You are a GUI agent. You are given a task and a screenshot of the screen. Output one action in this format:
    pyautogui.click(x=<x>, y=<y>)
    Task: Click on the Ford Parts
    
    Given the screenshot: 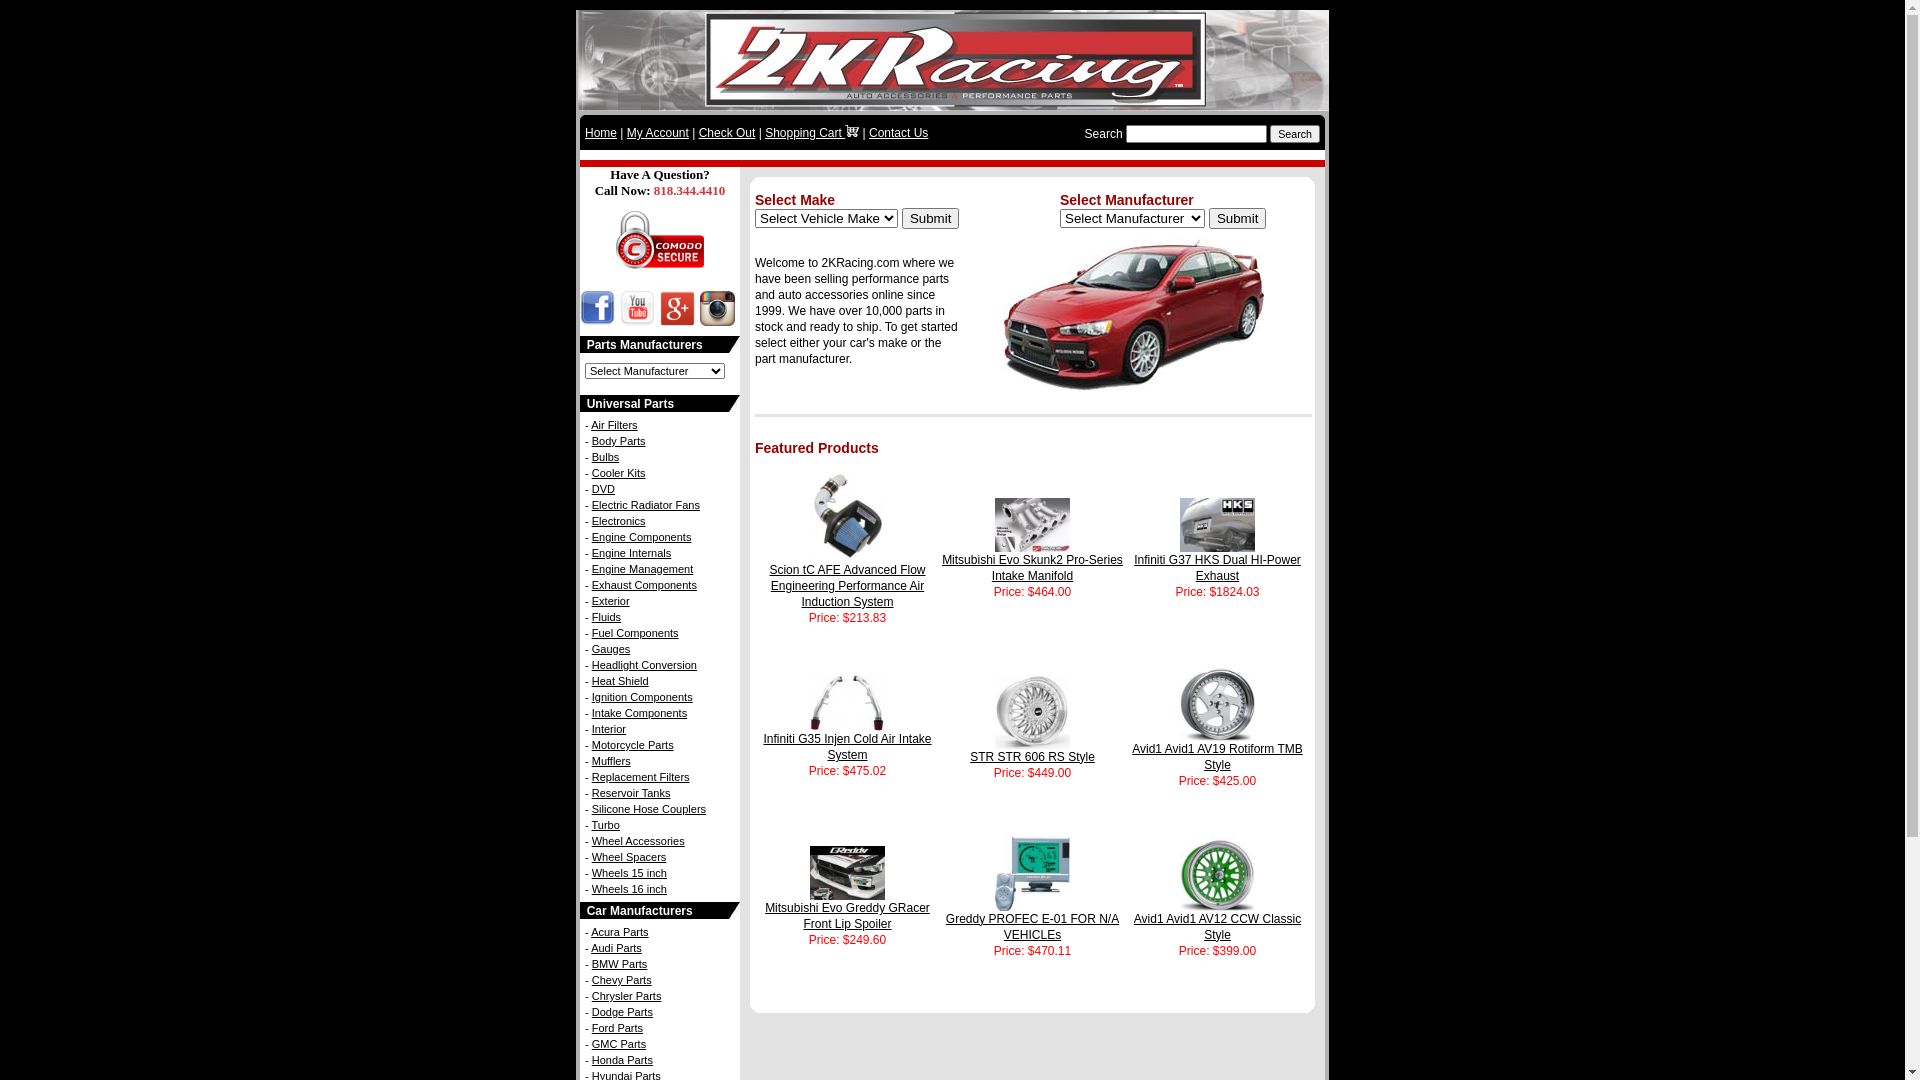 What is the action you would take?
    pyautogui.click(x=618, y=1028)
    